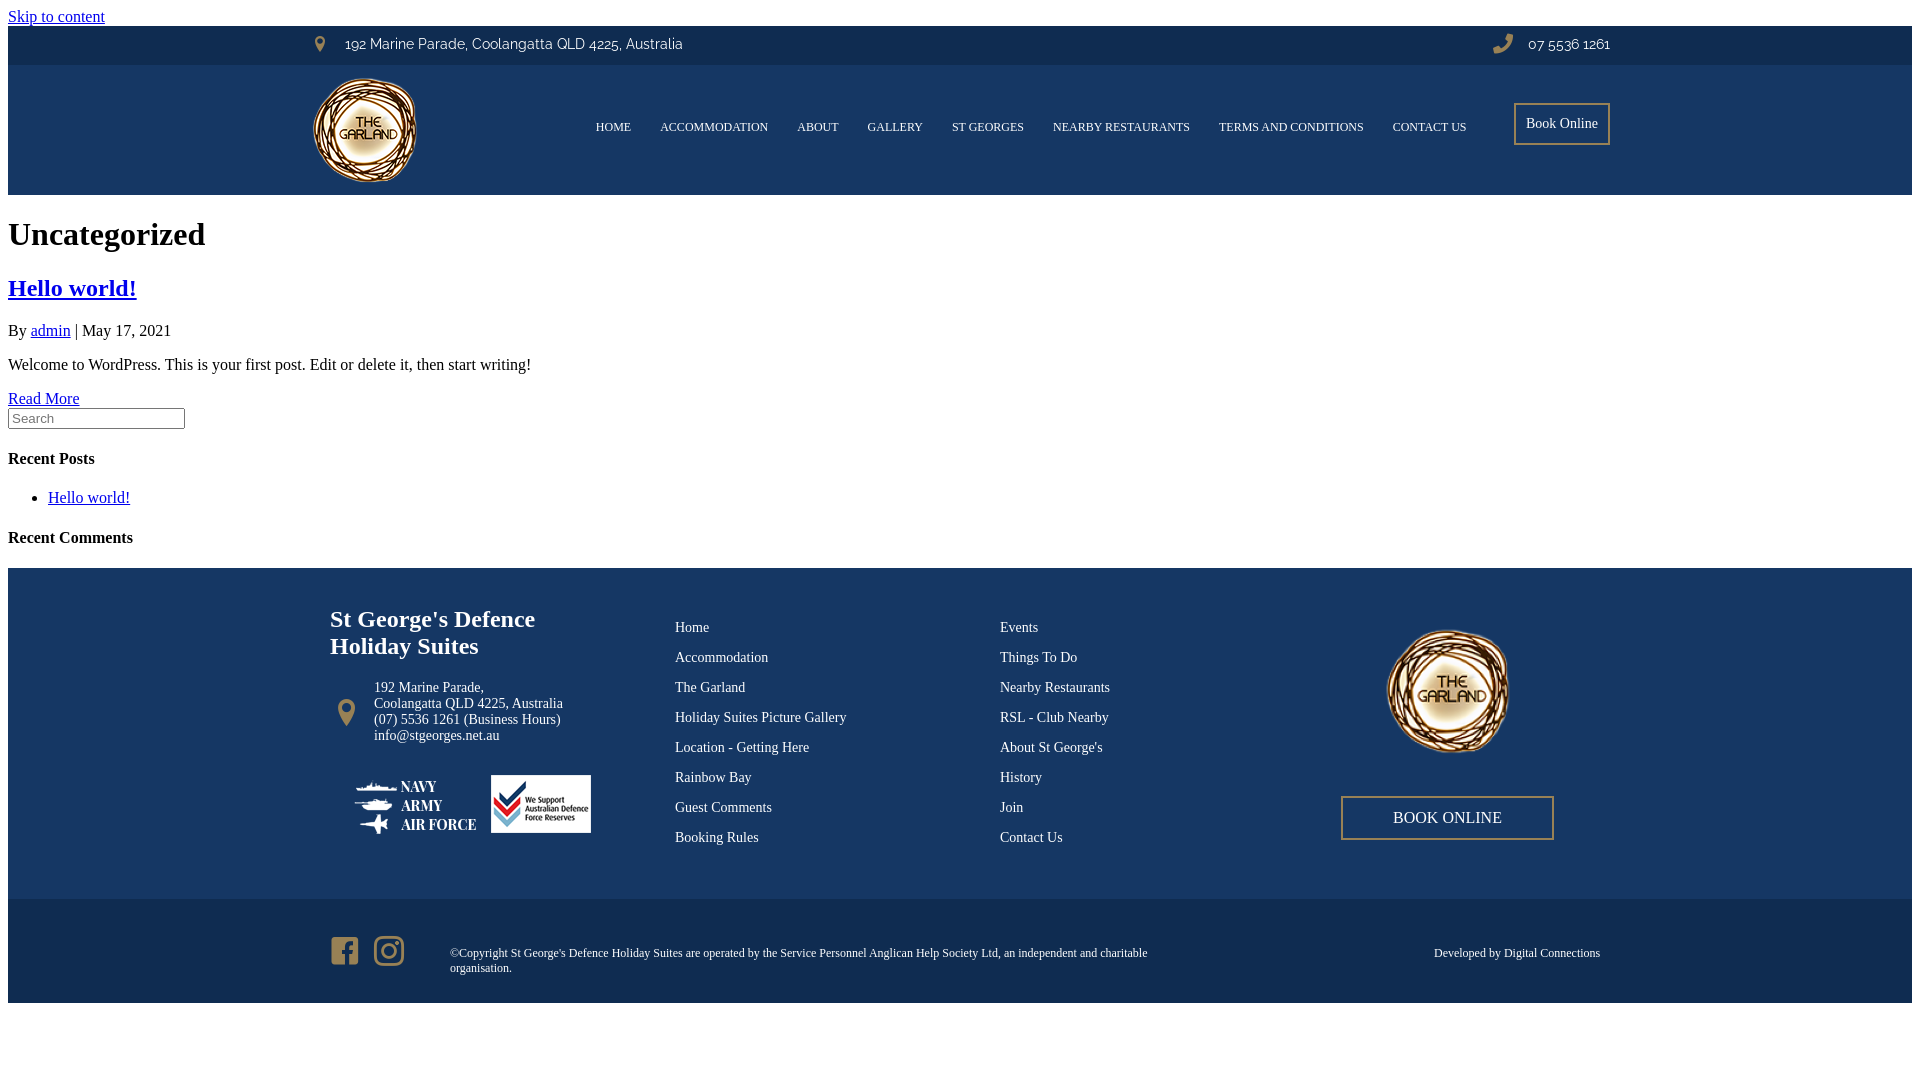 Image resolution: width=1920 pixels, height=1080 pixels. What do you see at coordinates (742, 748) in the screenshot?
I see `Location - Getting Here` at bounding box center [742, 748].